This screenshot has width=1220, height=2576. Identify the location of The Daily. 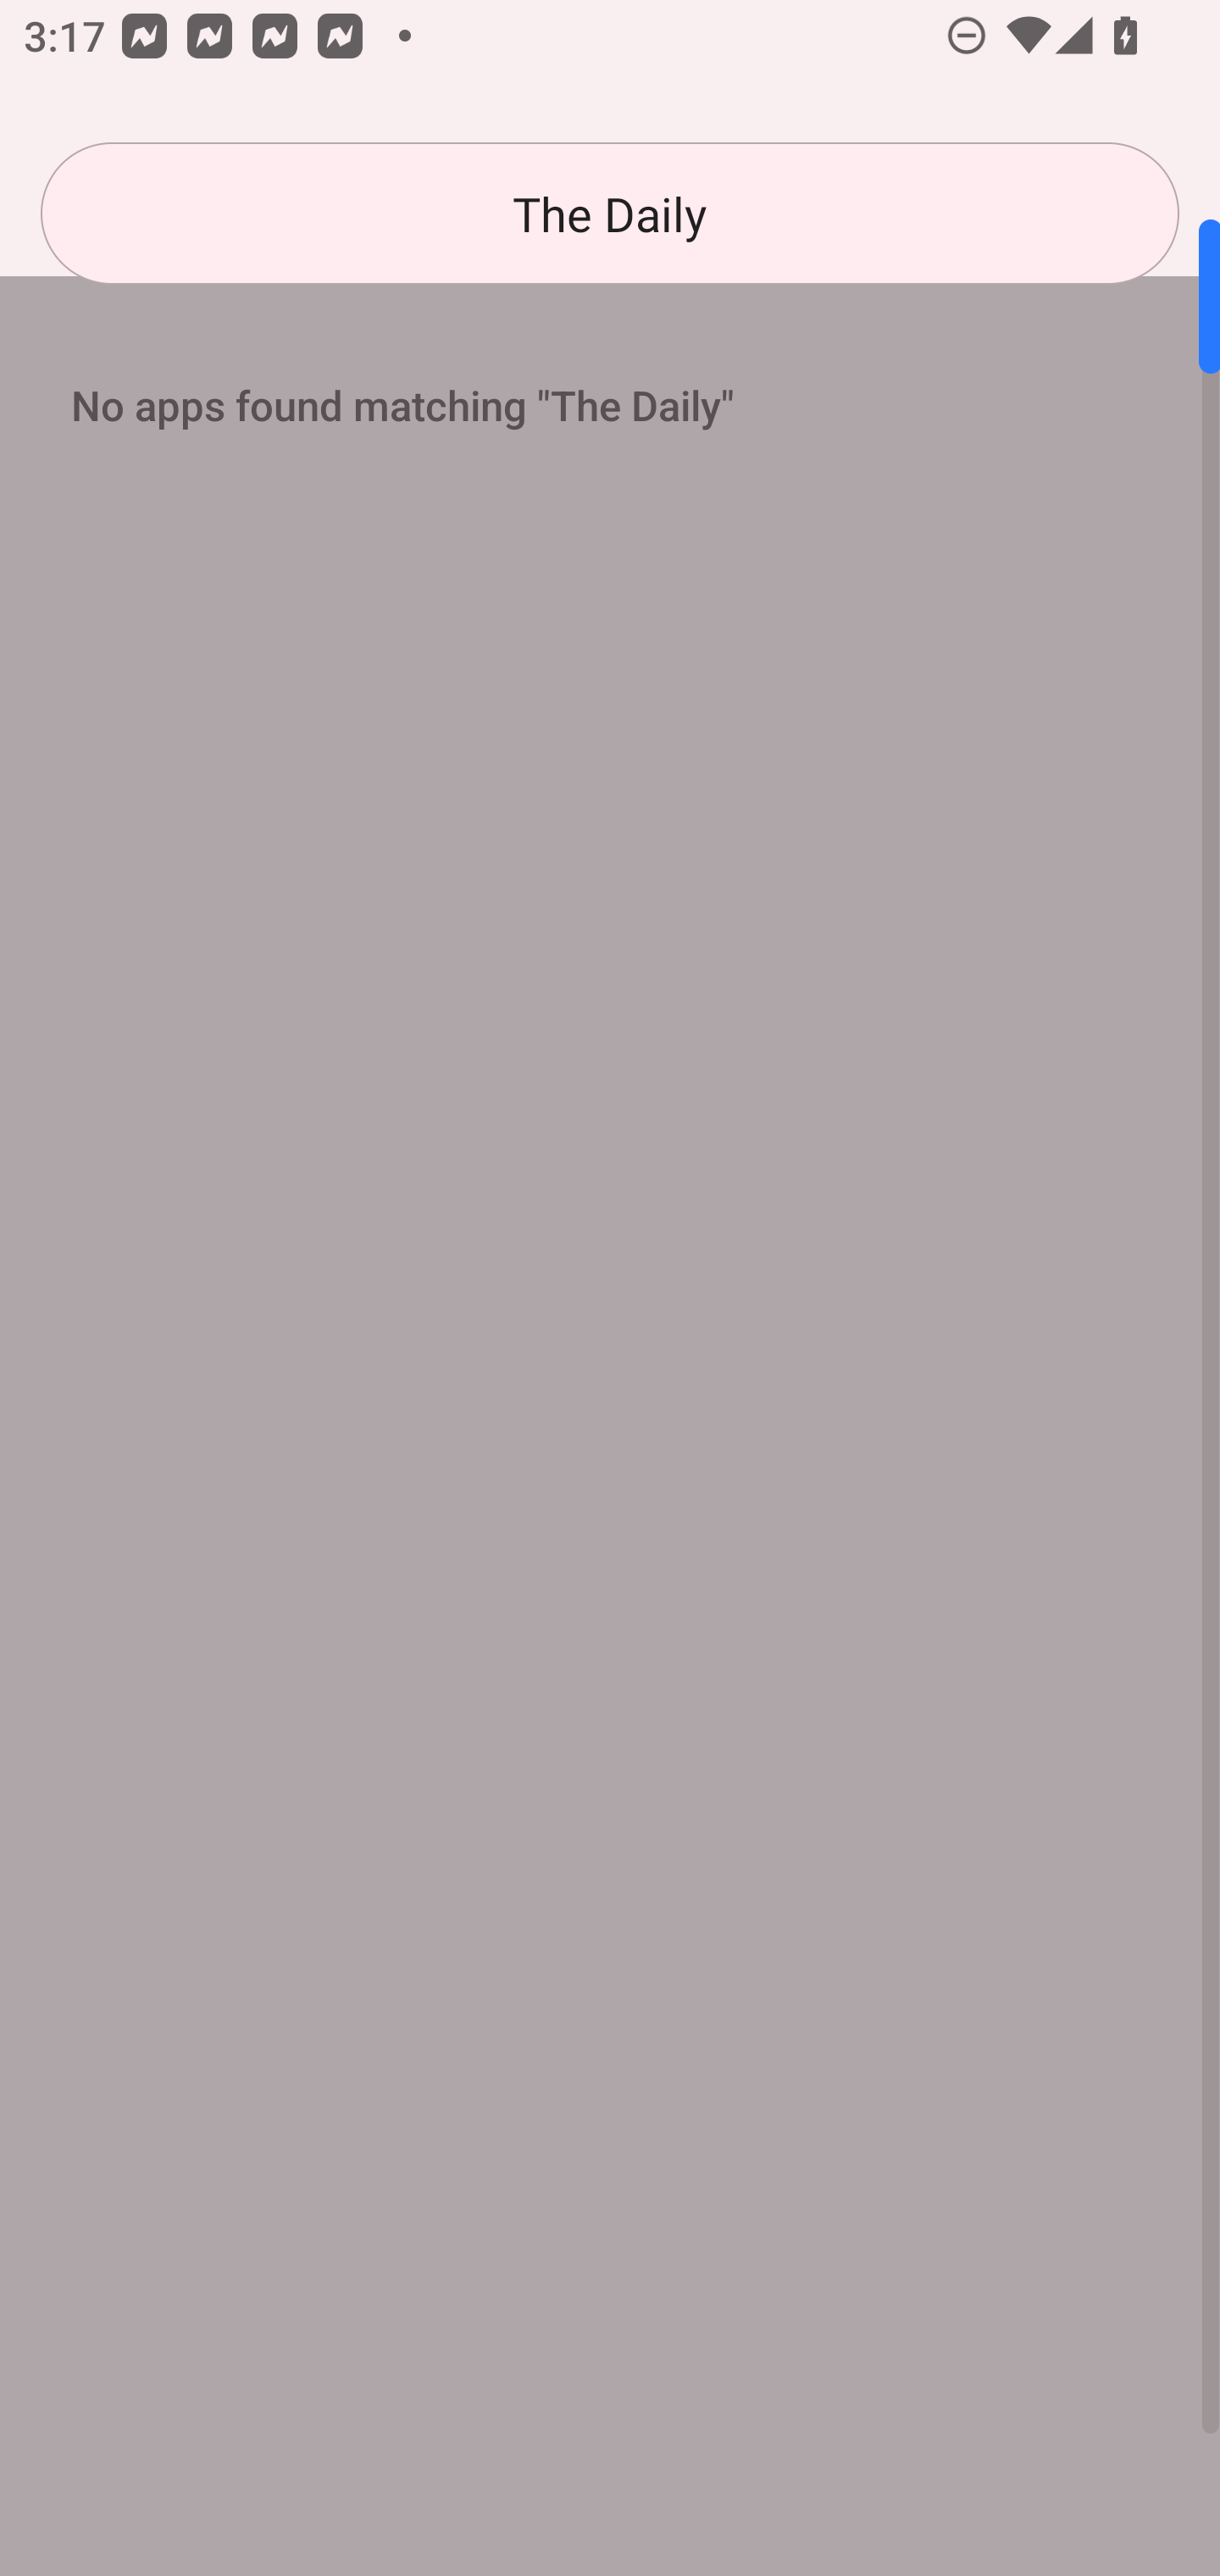
(610, 214).